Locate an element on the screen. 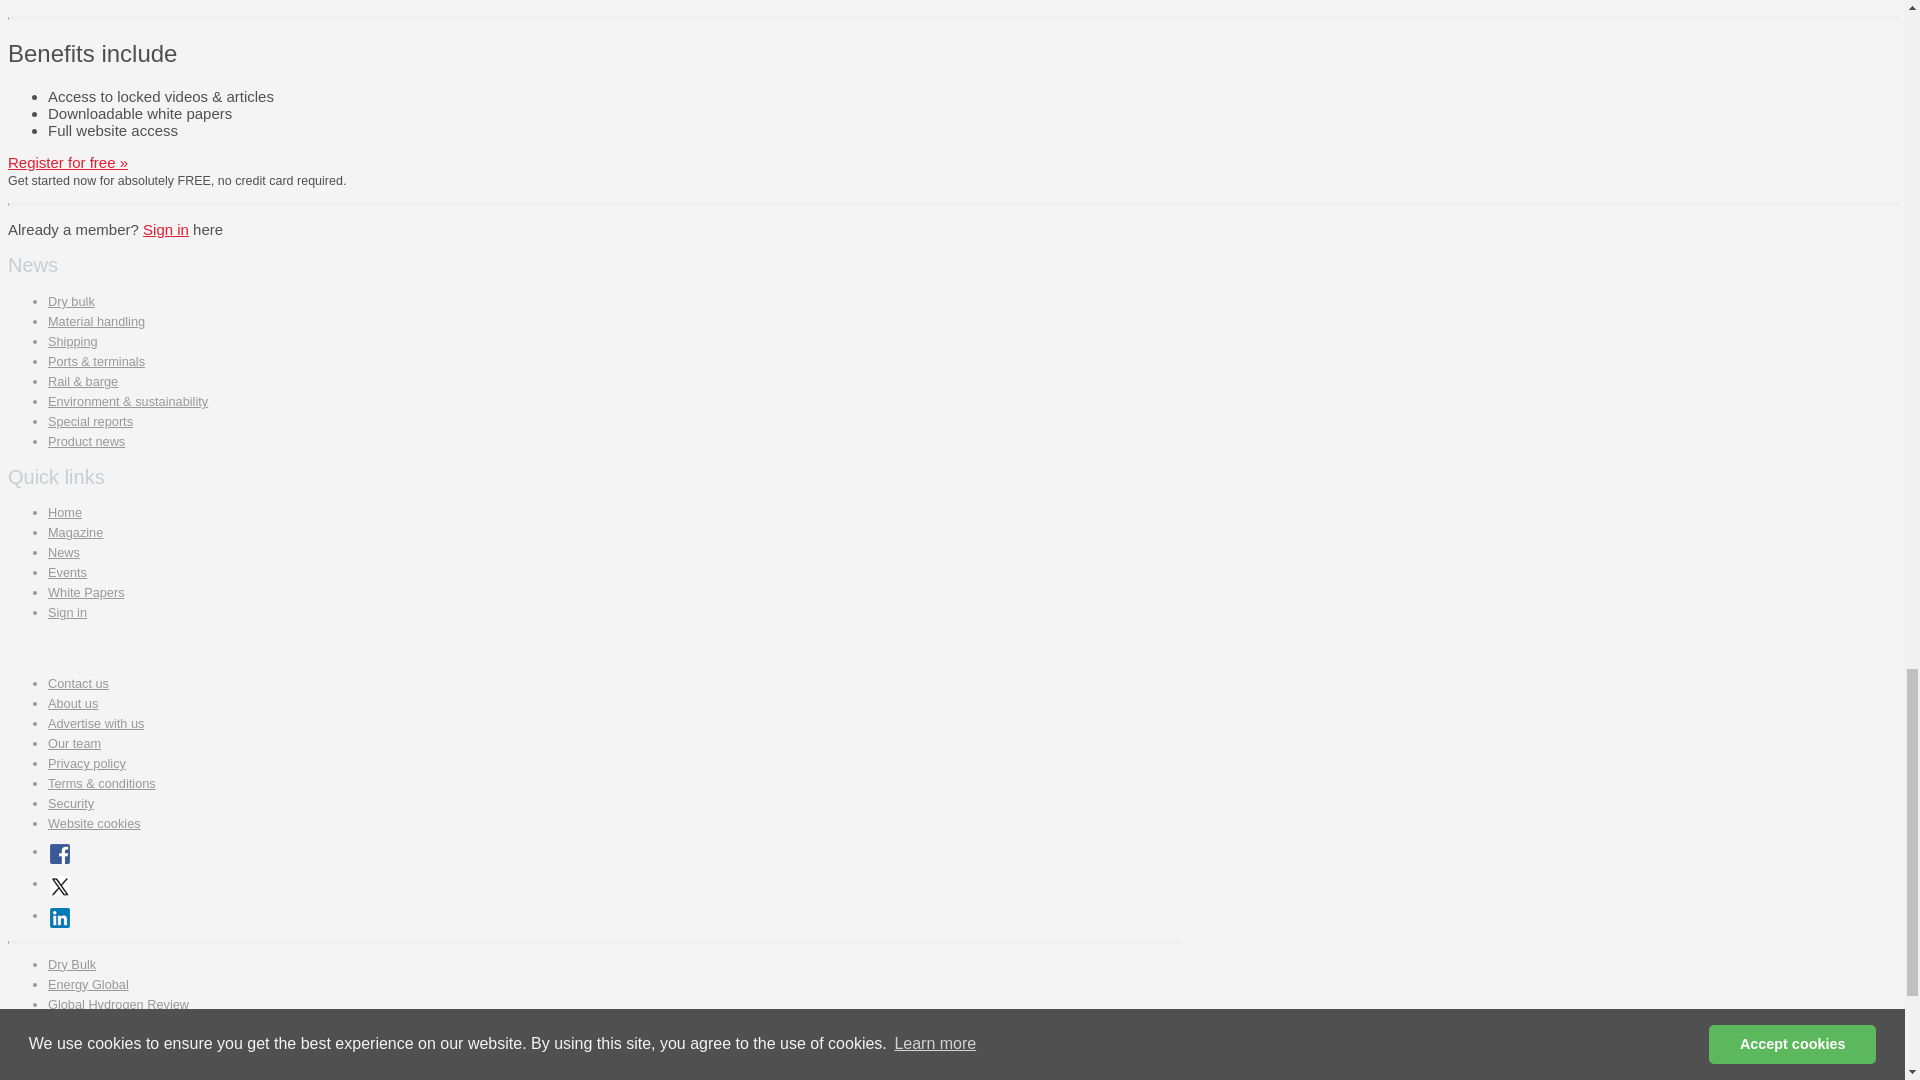 Image resolution: width=1920 pixels, height=1080 pixels. Material handling is located at coordinates (96, 322).